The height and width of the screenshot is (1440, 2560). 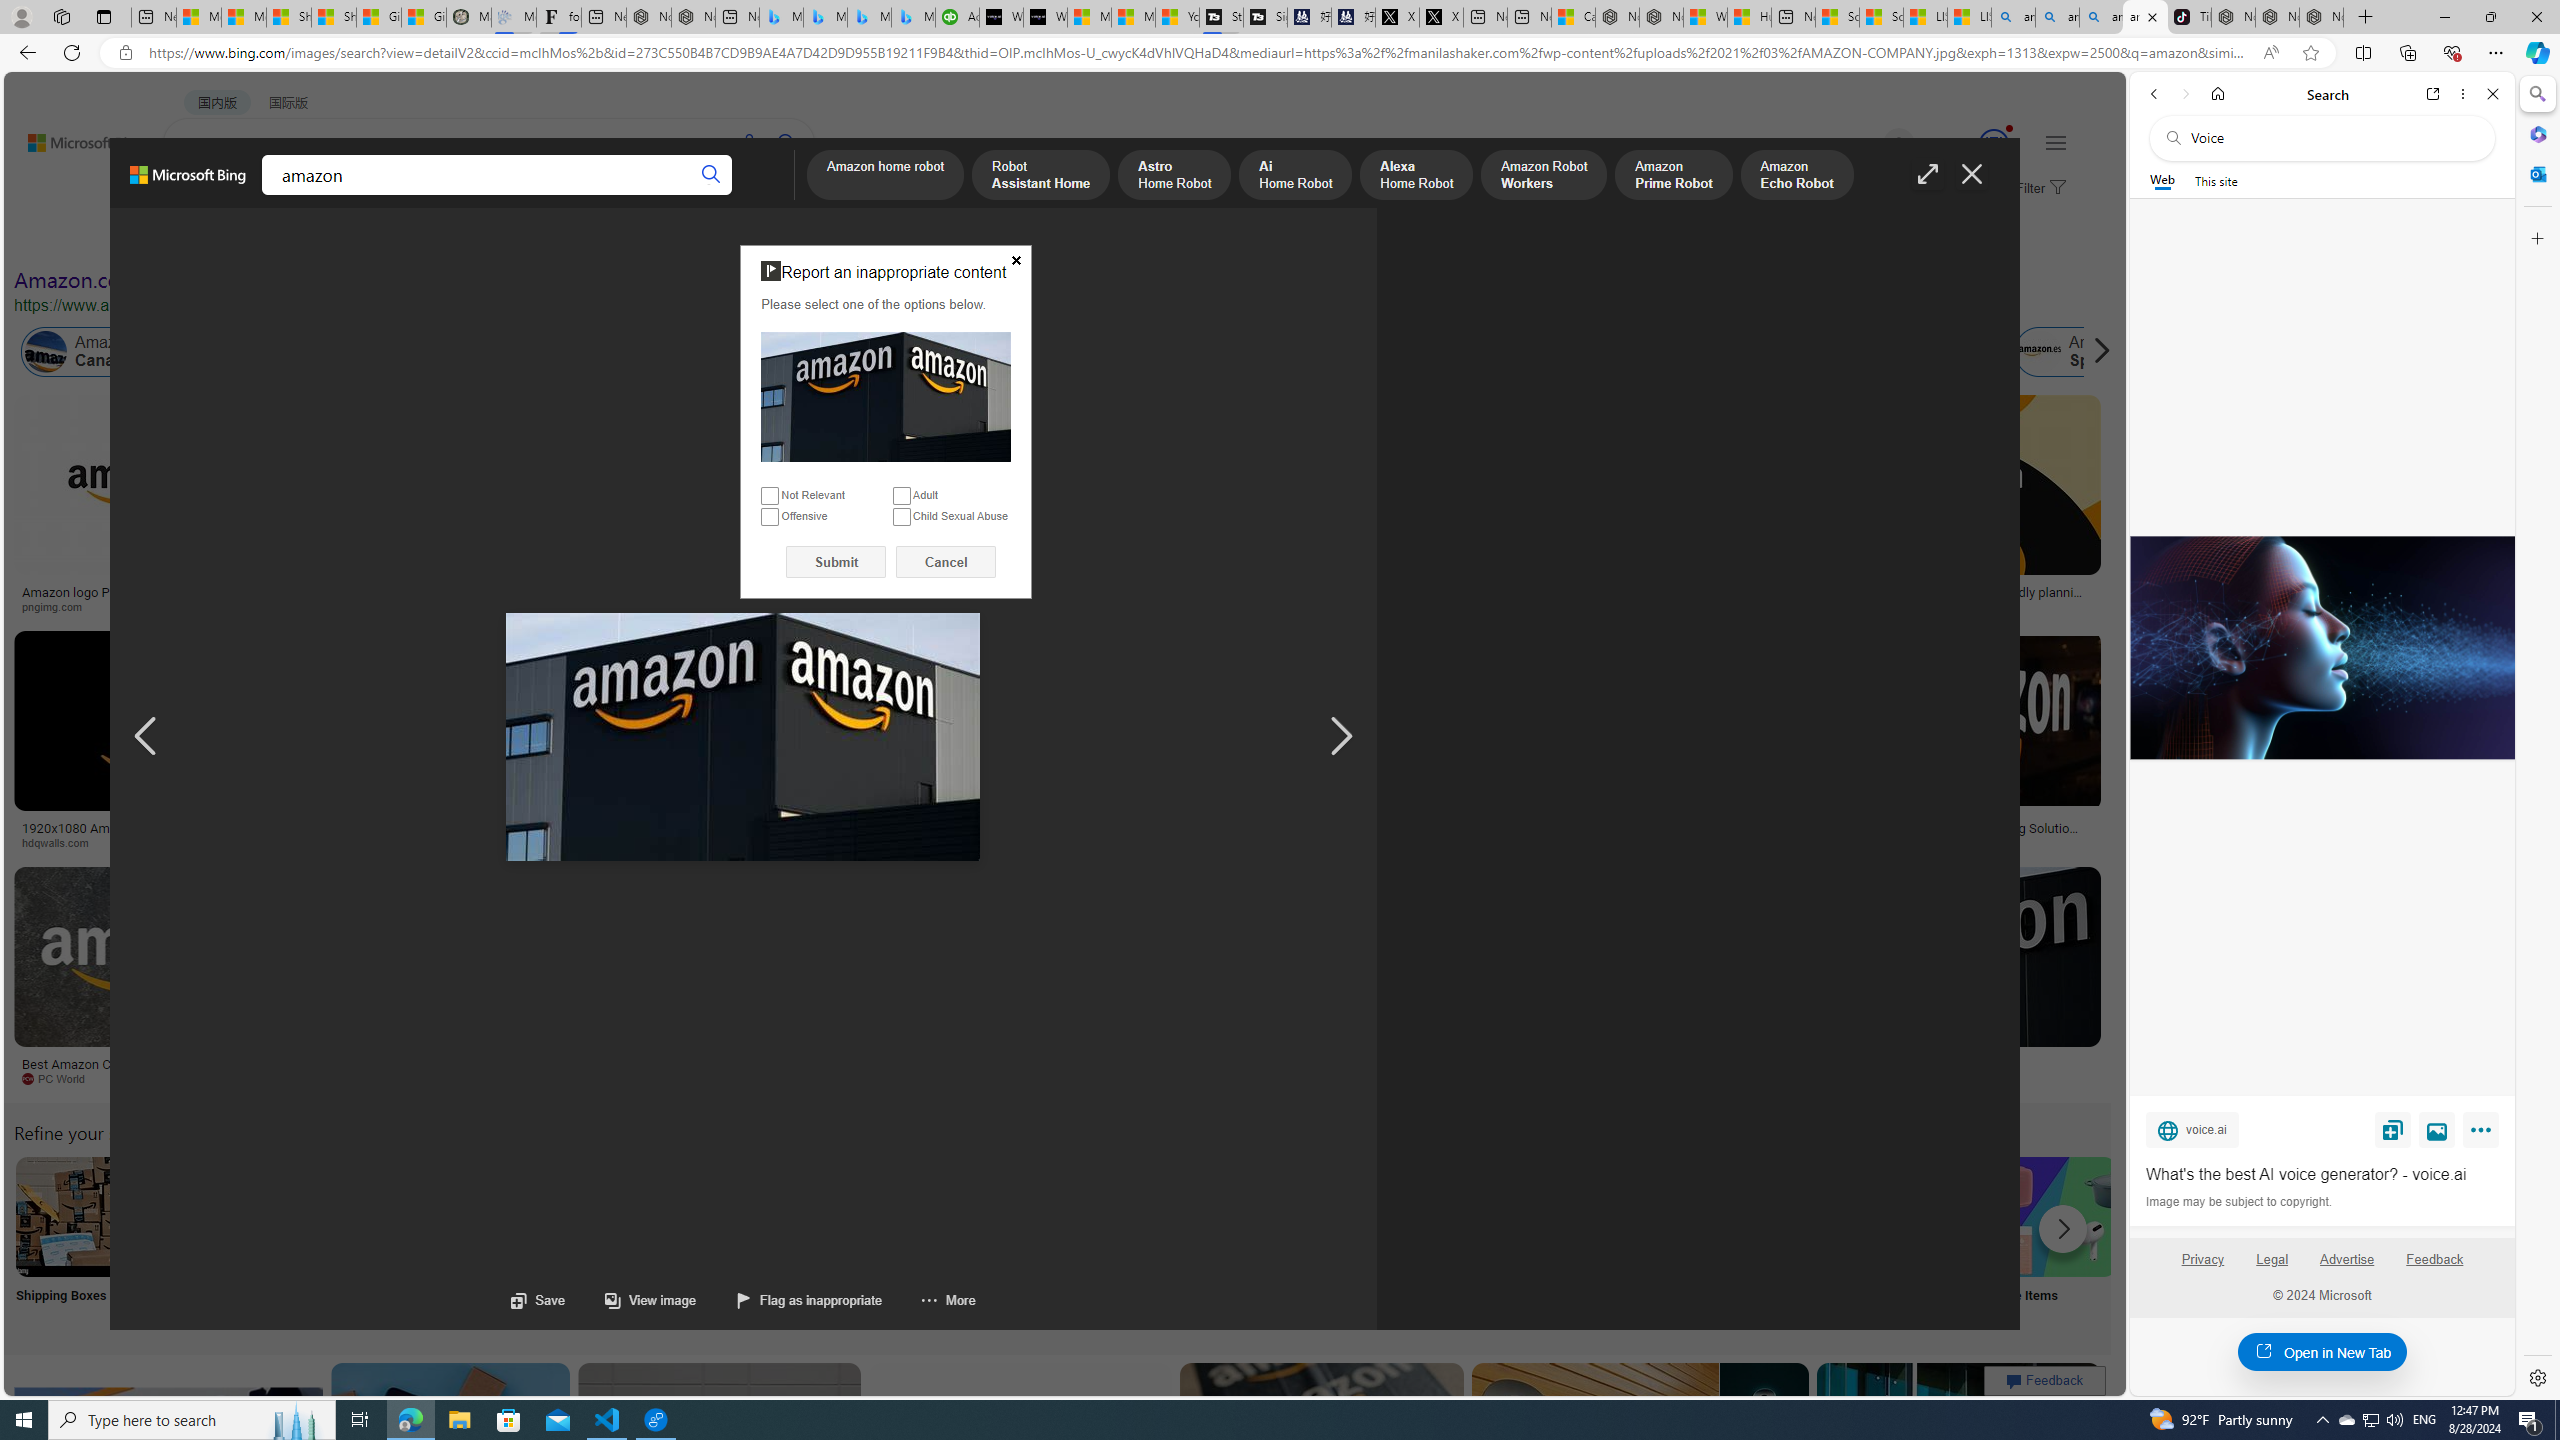 I want to click on Prime Label, so click(x=1792, y=1242).